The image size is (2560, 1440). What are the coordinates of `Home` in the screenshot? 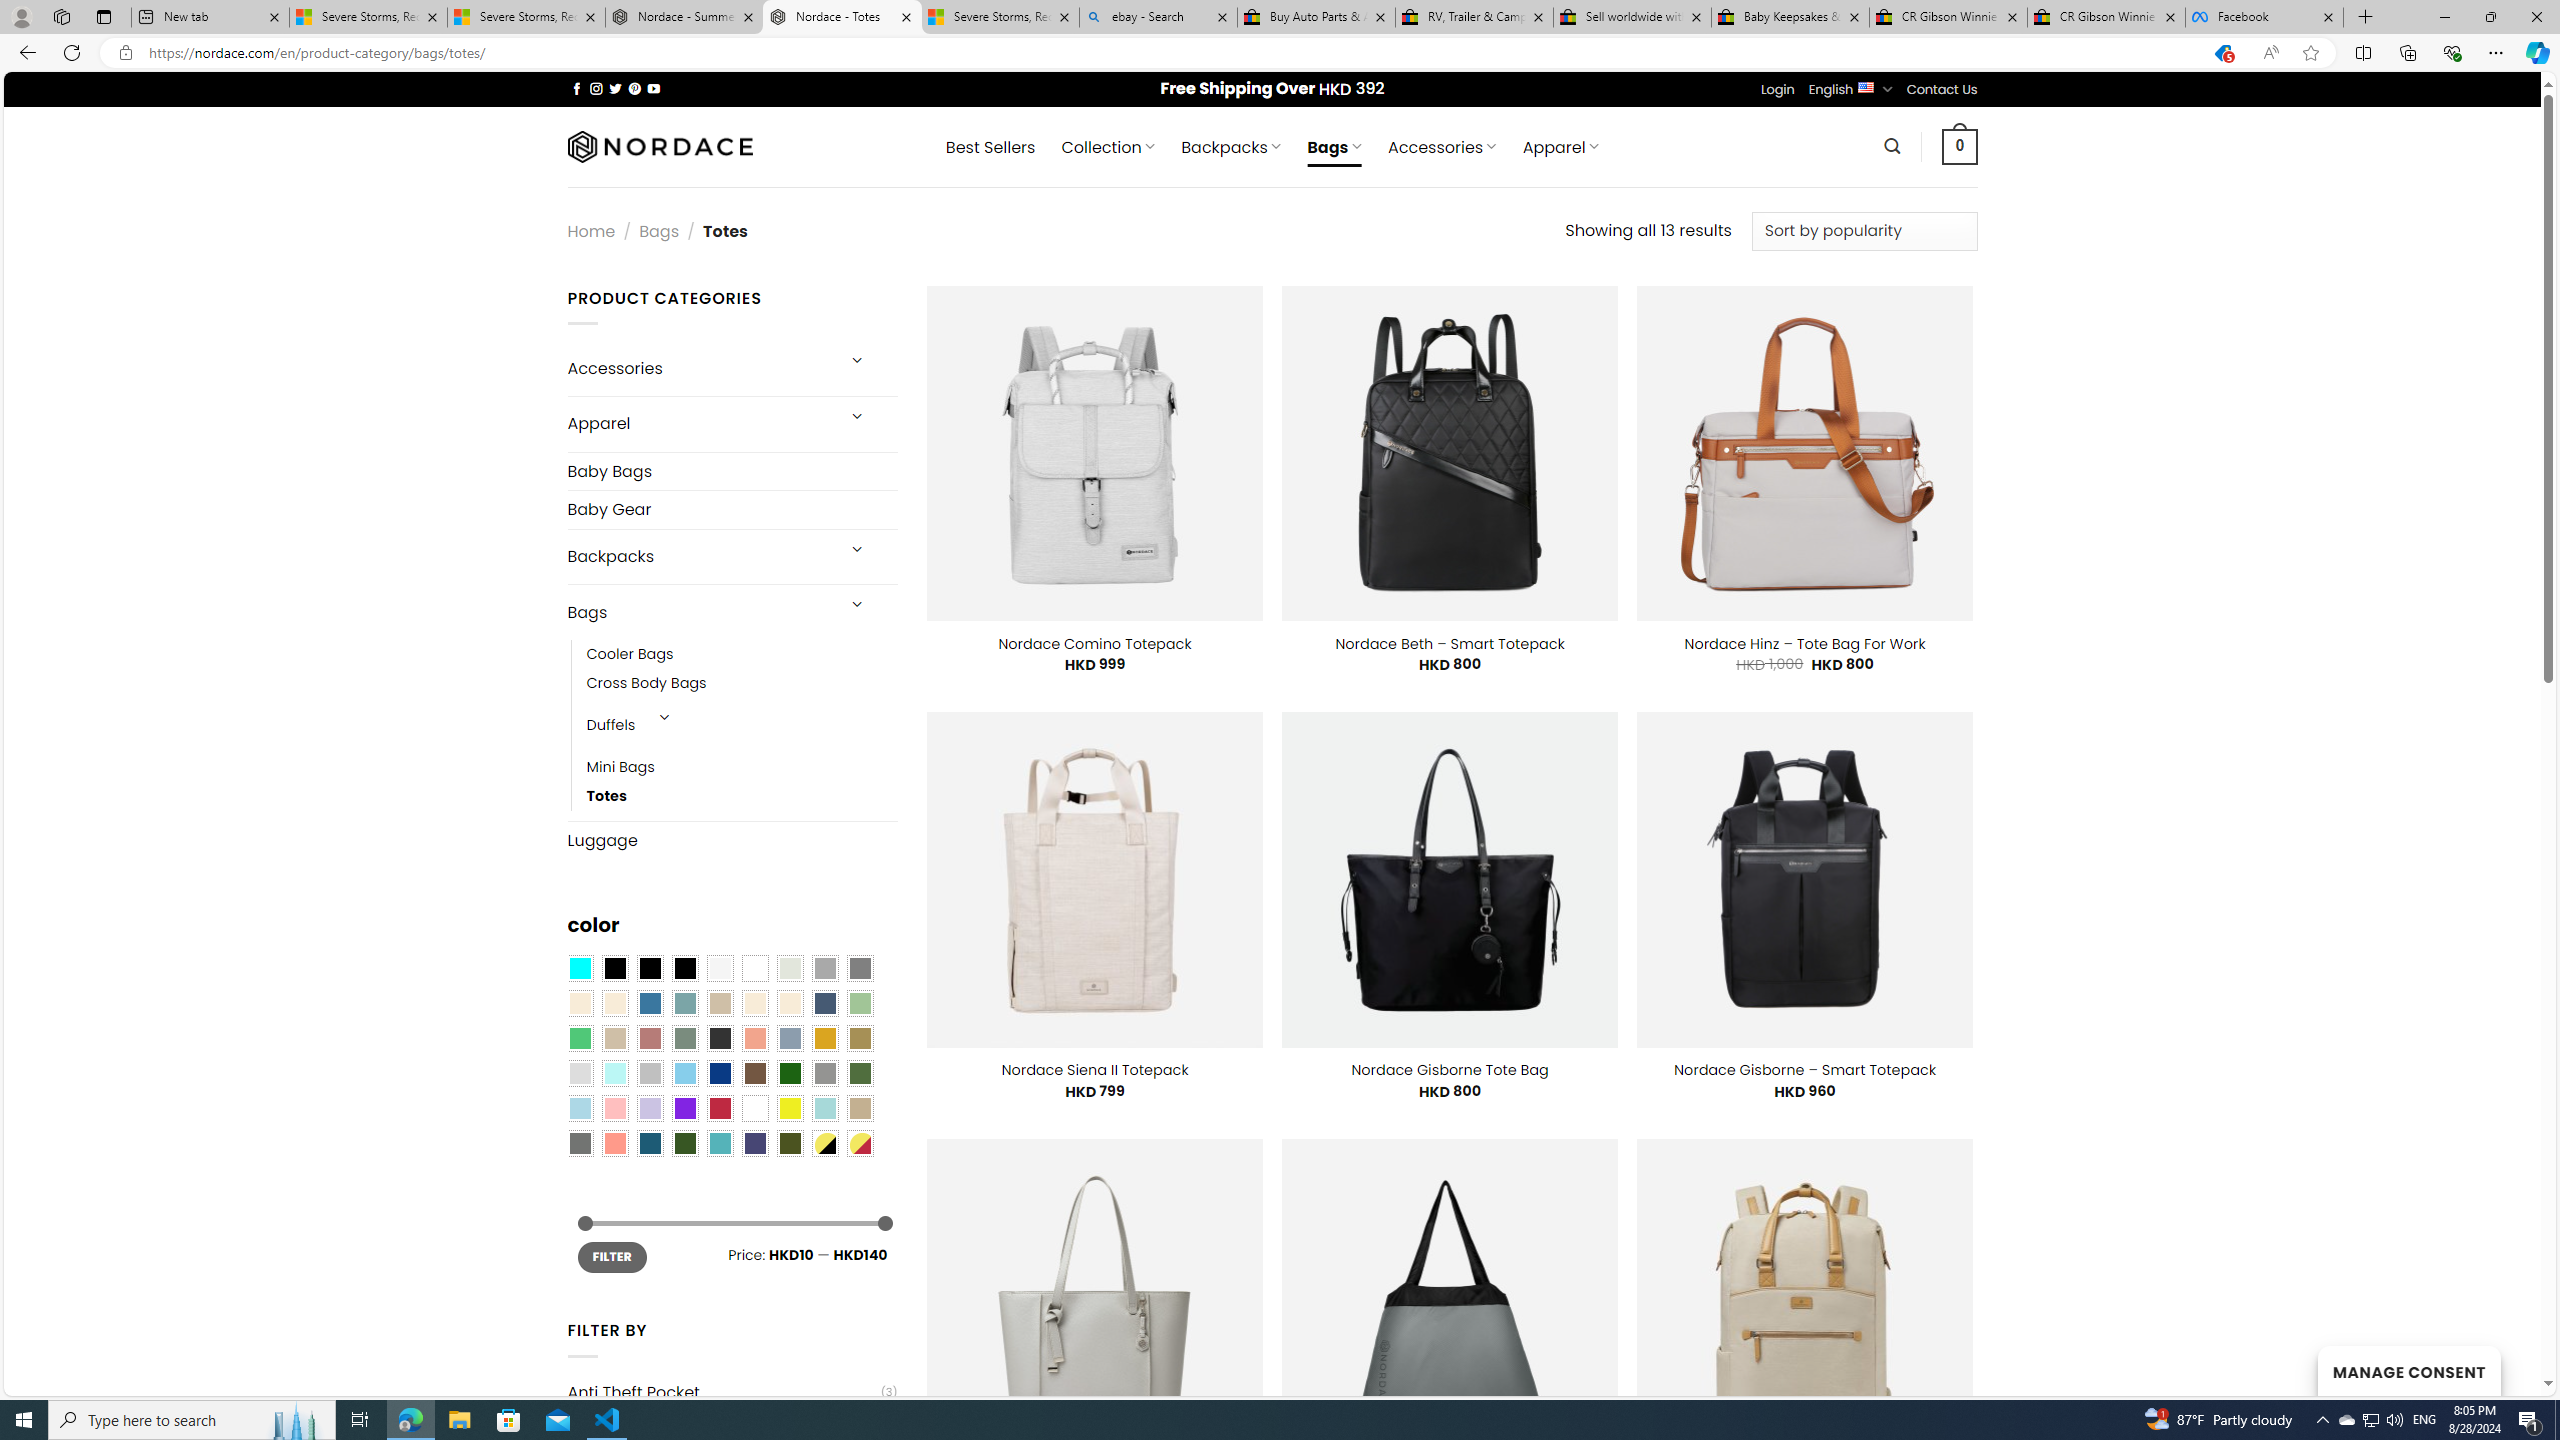 It's located at (590, 230).